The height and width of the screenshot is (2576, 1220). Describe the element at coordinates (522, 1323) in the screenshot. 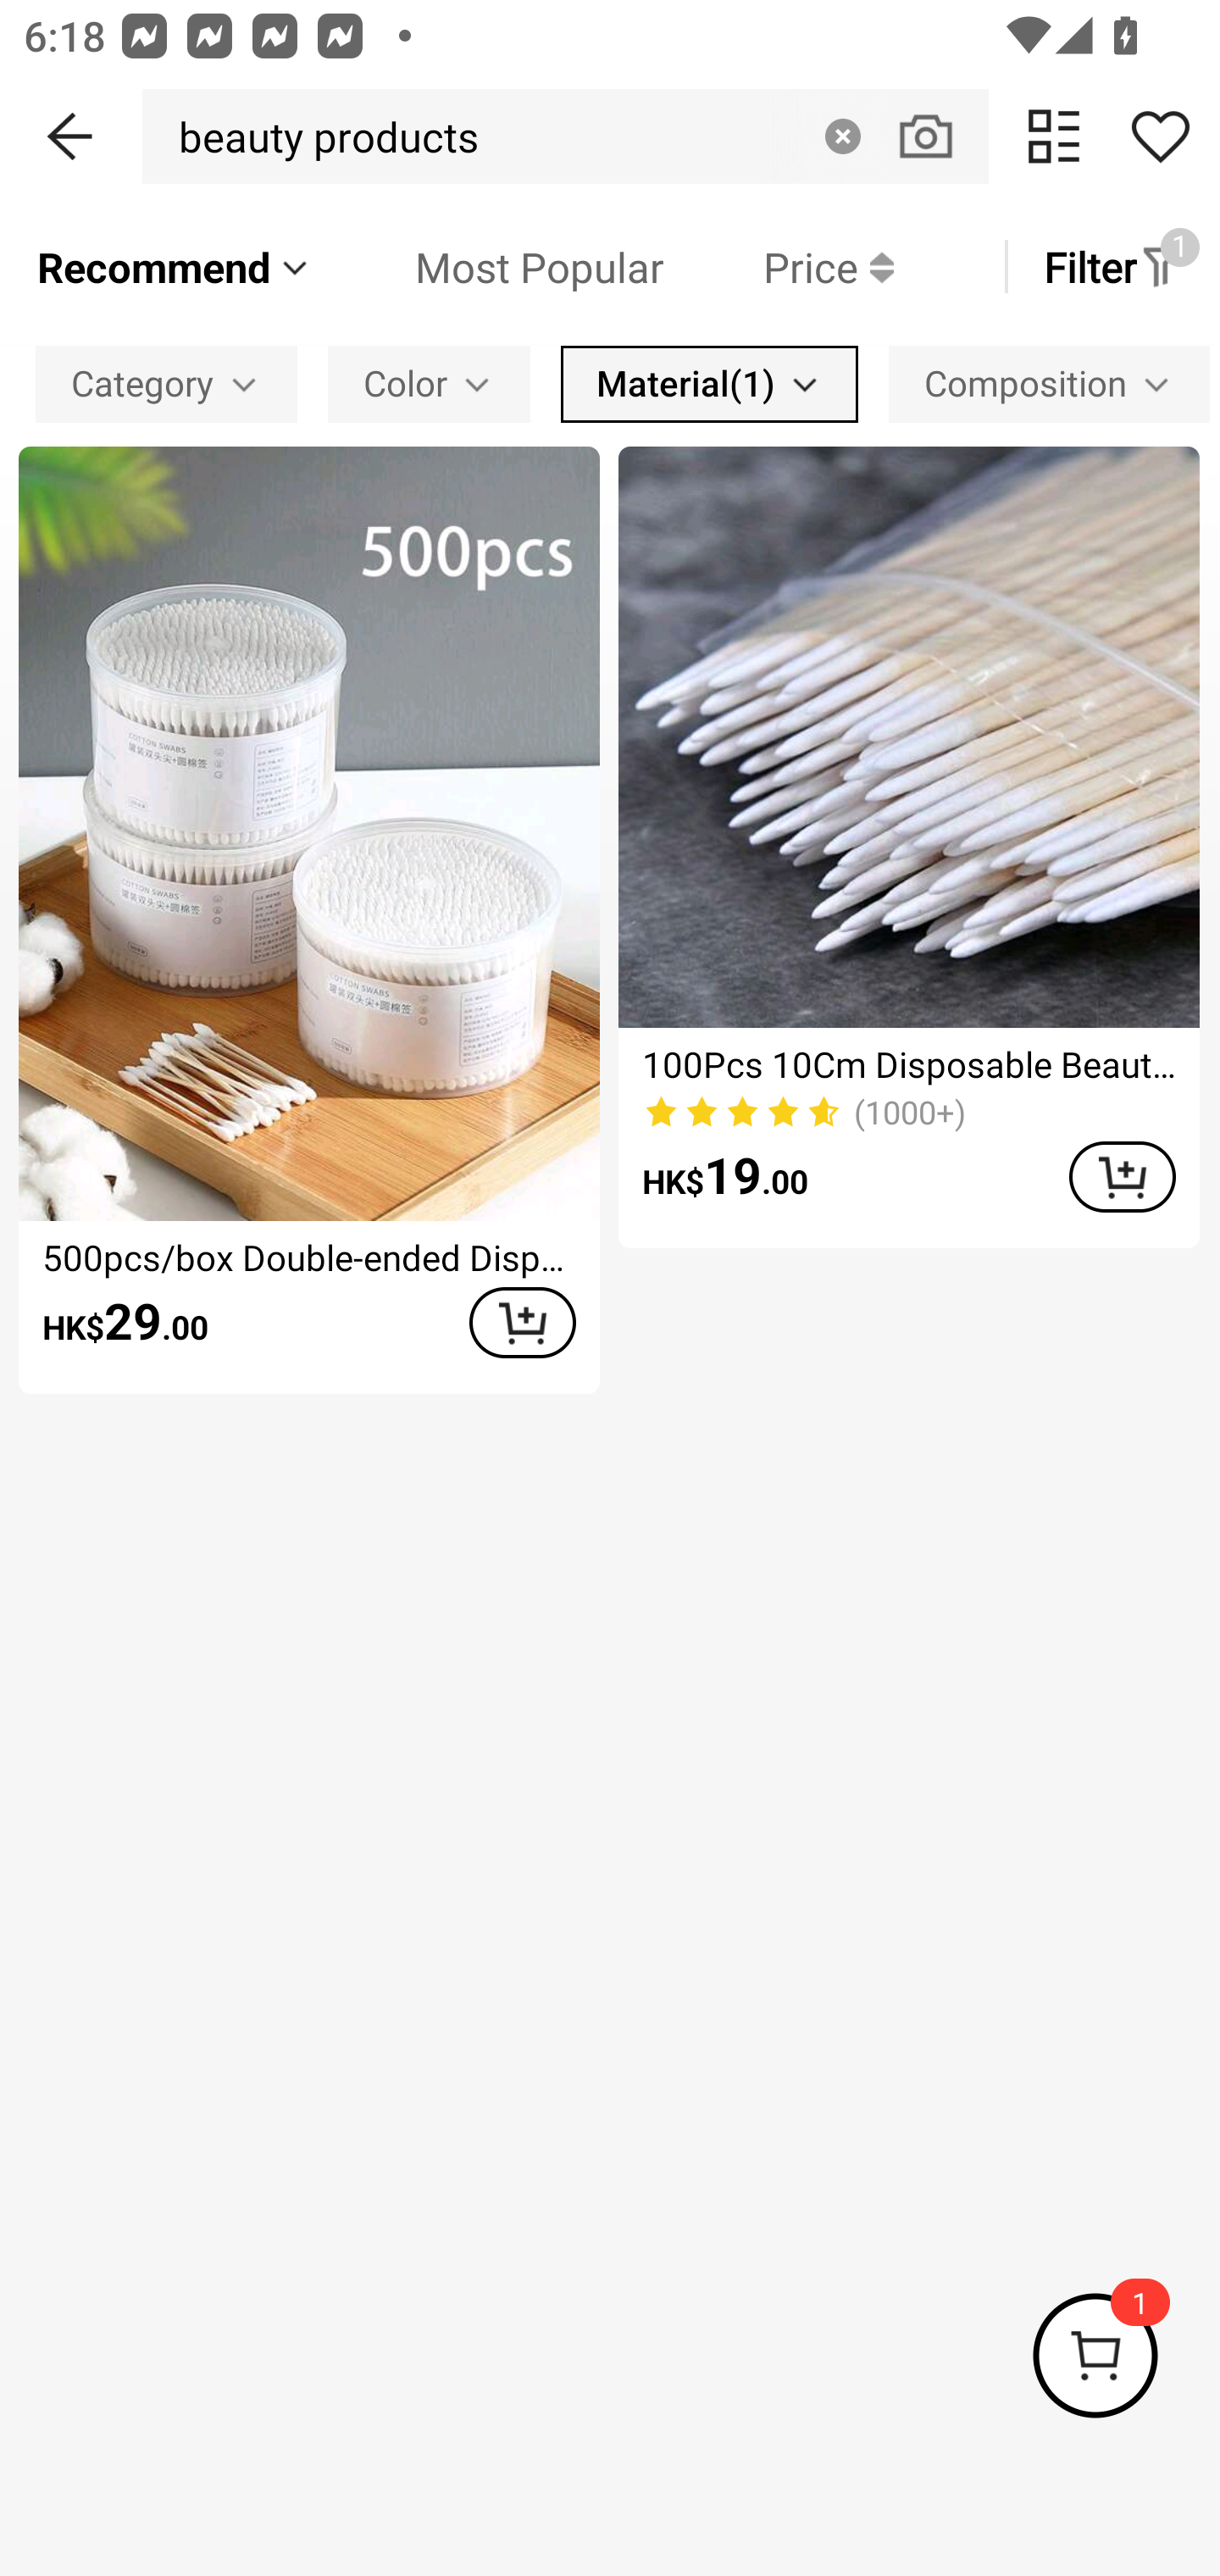

I see `ADD TO CART` at that location.